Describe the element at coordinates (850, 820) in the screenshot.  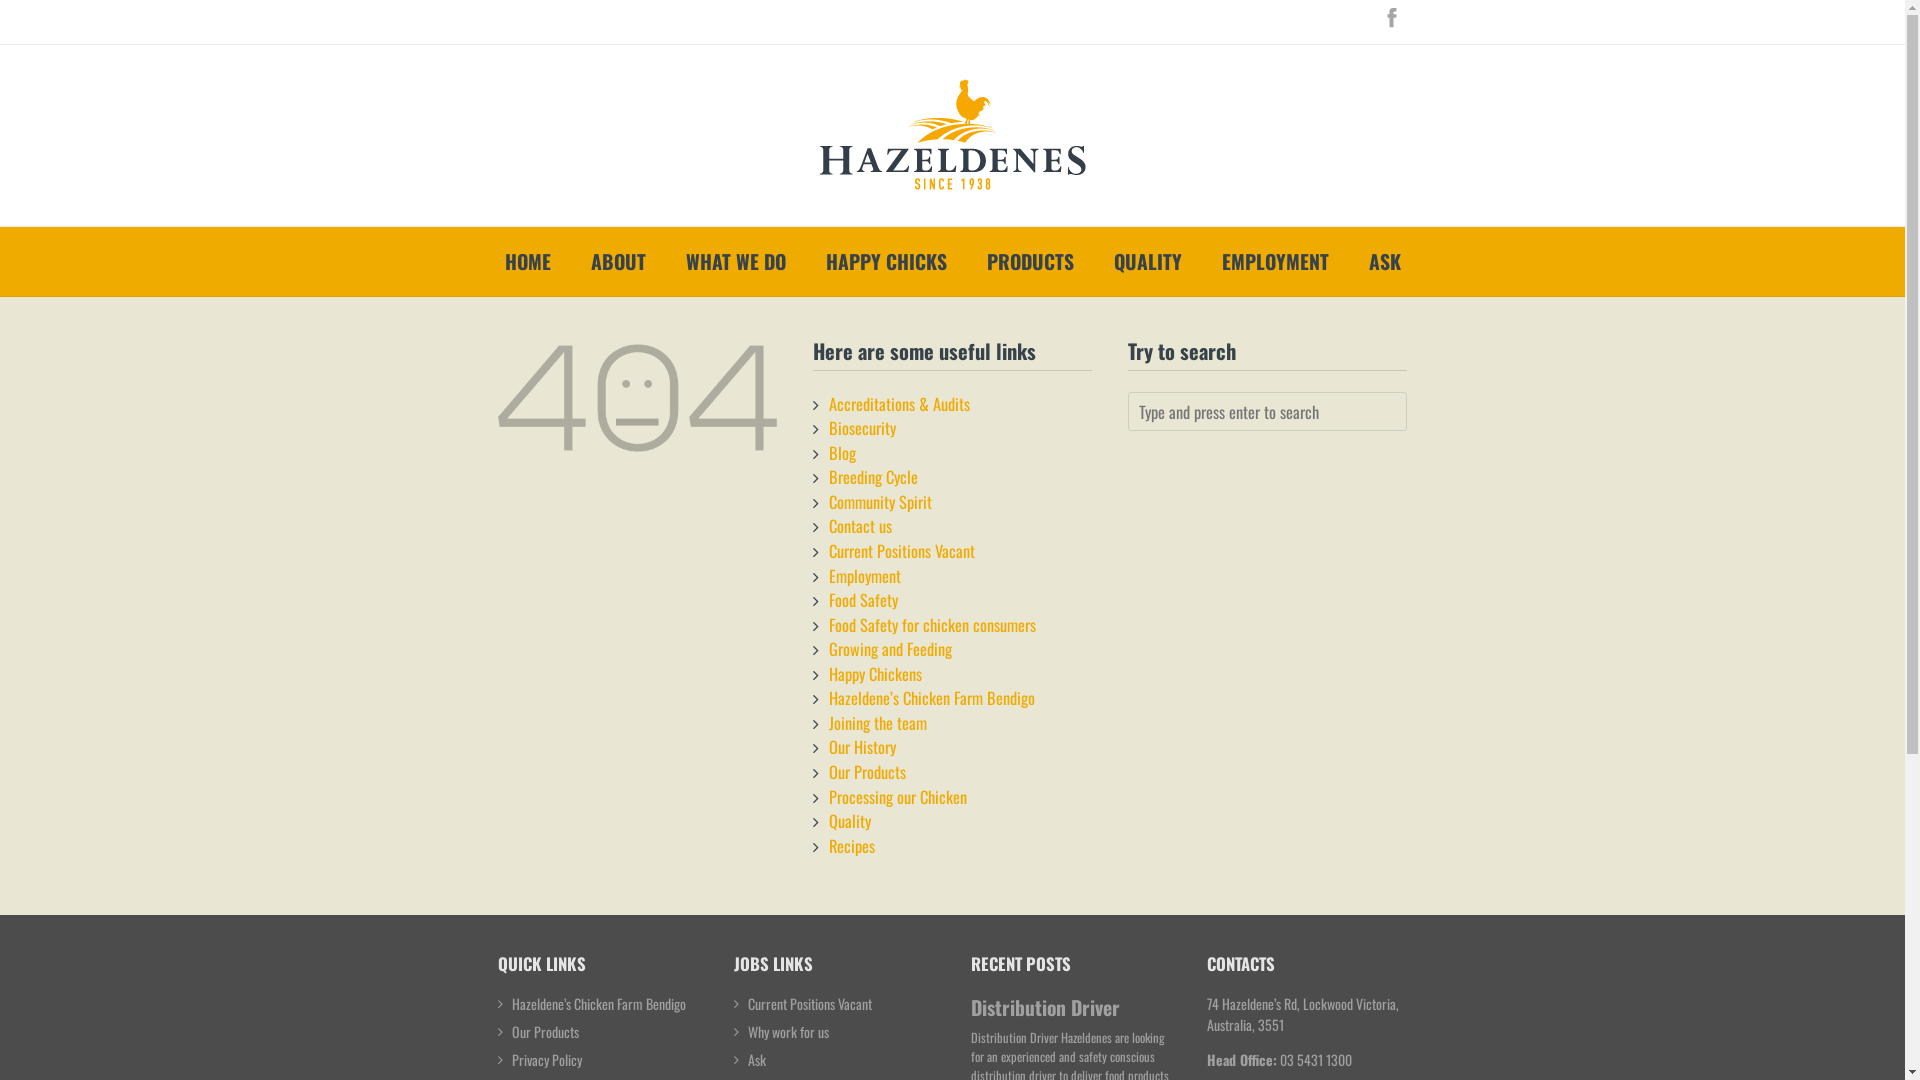
I see `Quality` at that location.